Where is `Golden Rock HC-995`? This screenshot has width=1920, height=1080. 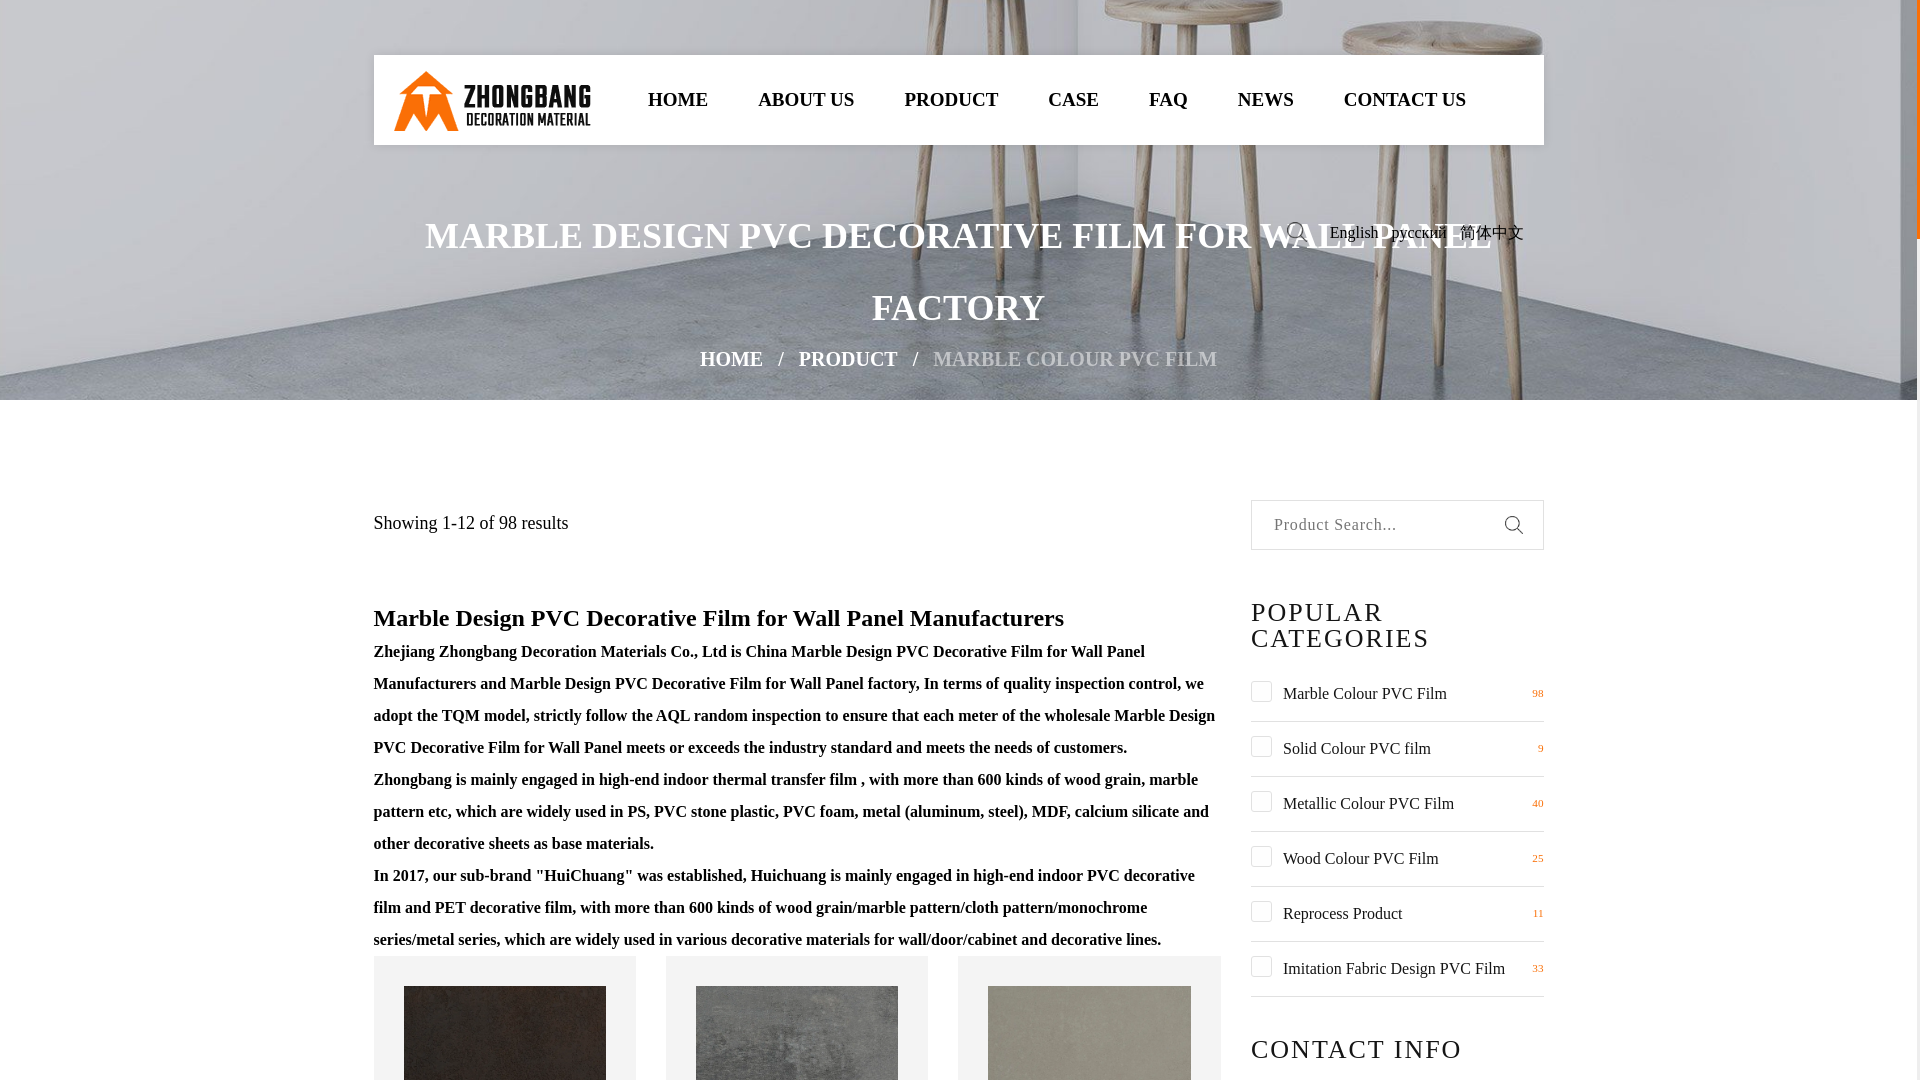
Golden Rock HC-995 is located at coordinates (504, 1033).